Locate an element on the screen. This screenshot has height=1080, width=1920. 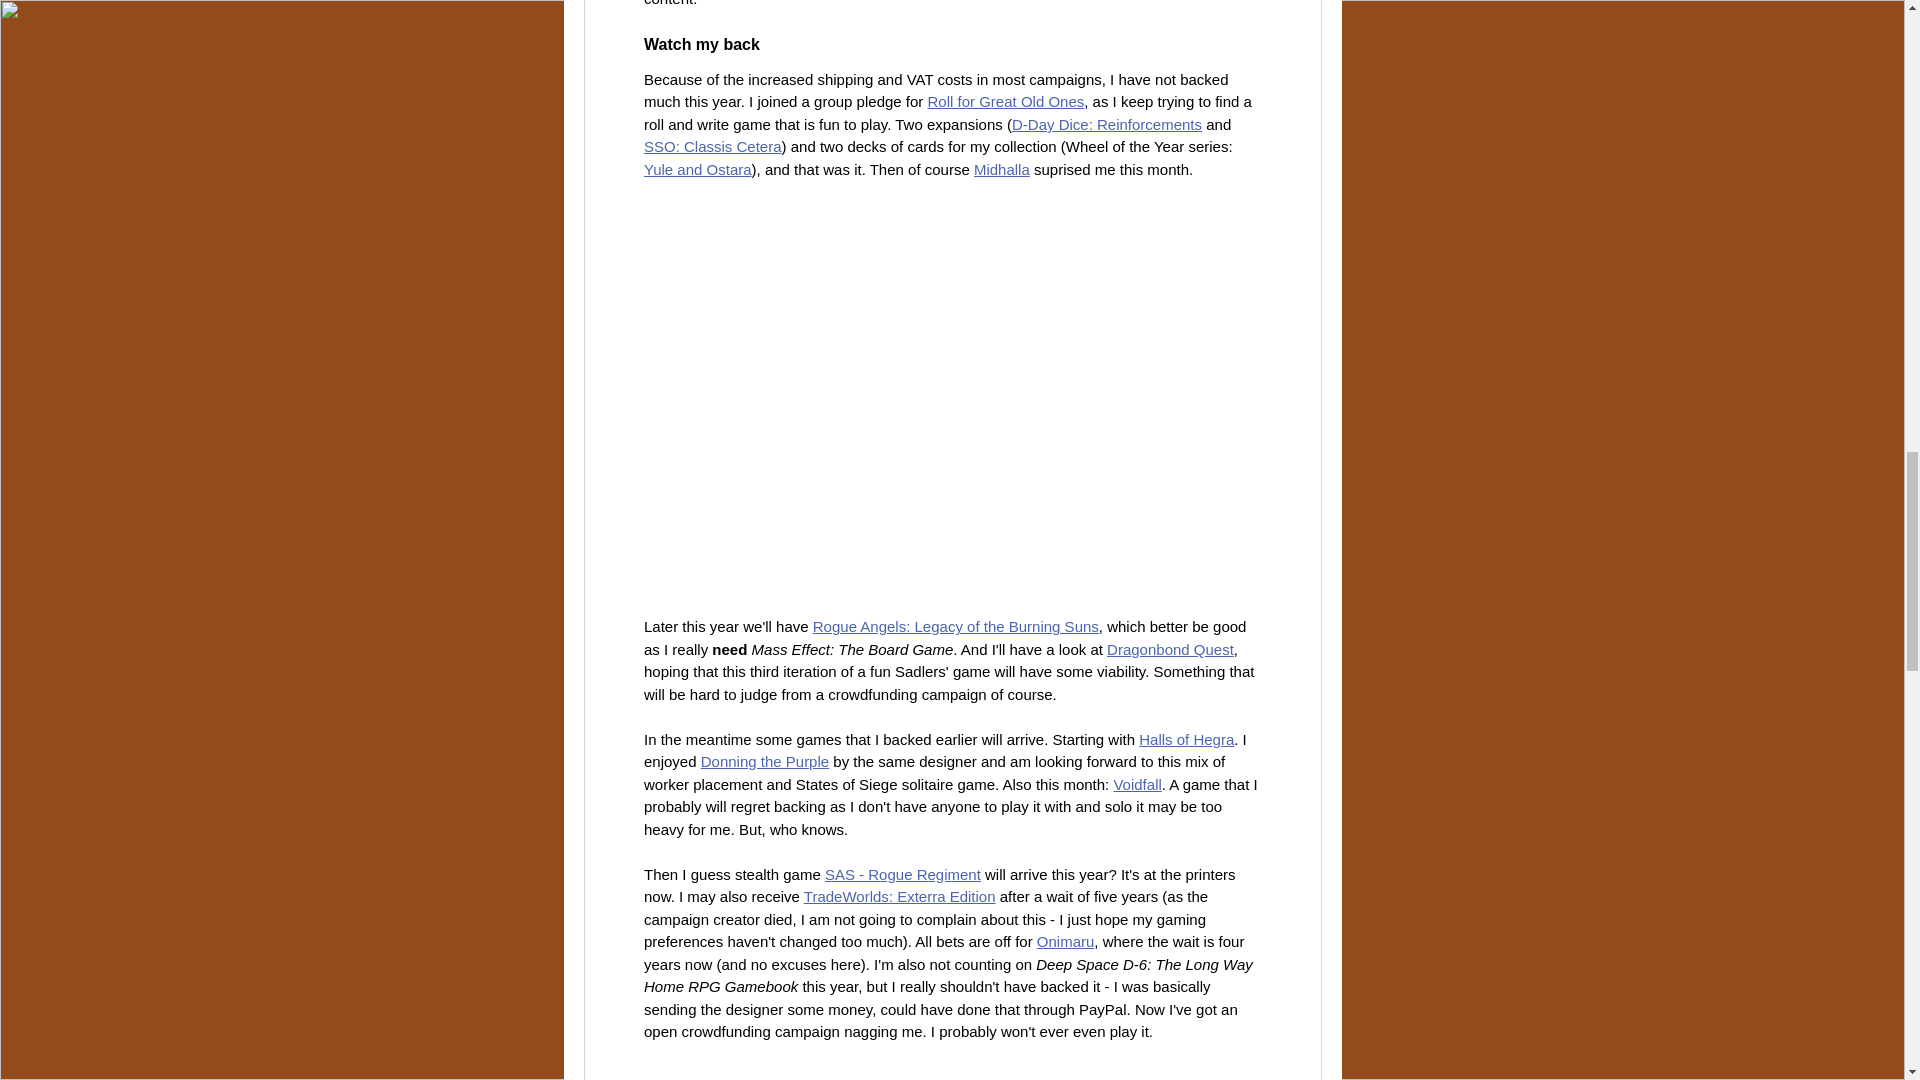
D-Day Dice: Reinforcements is located at coordinates (1106, 124).